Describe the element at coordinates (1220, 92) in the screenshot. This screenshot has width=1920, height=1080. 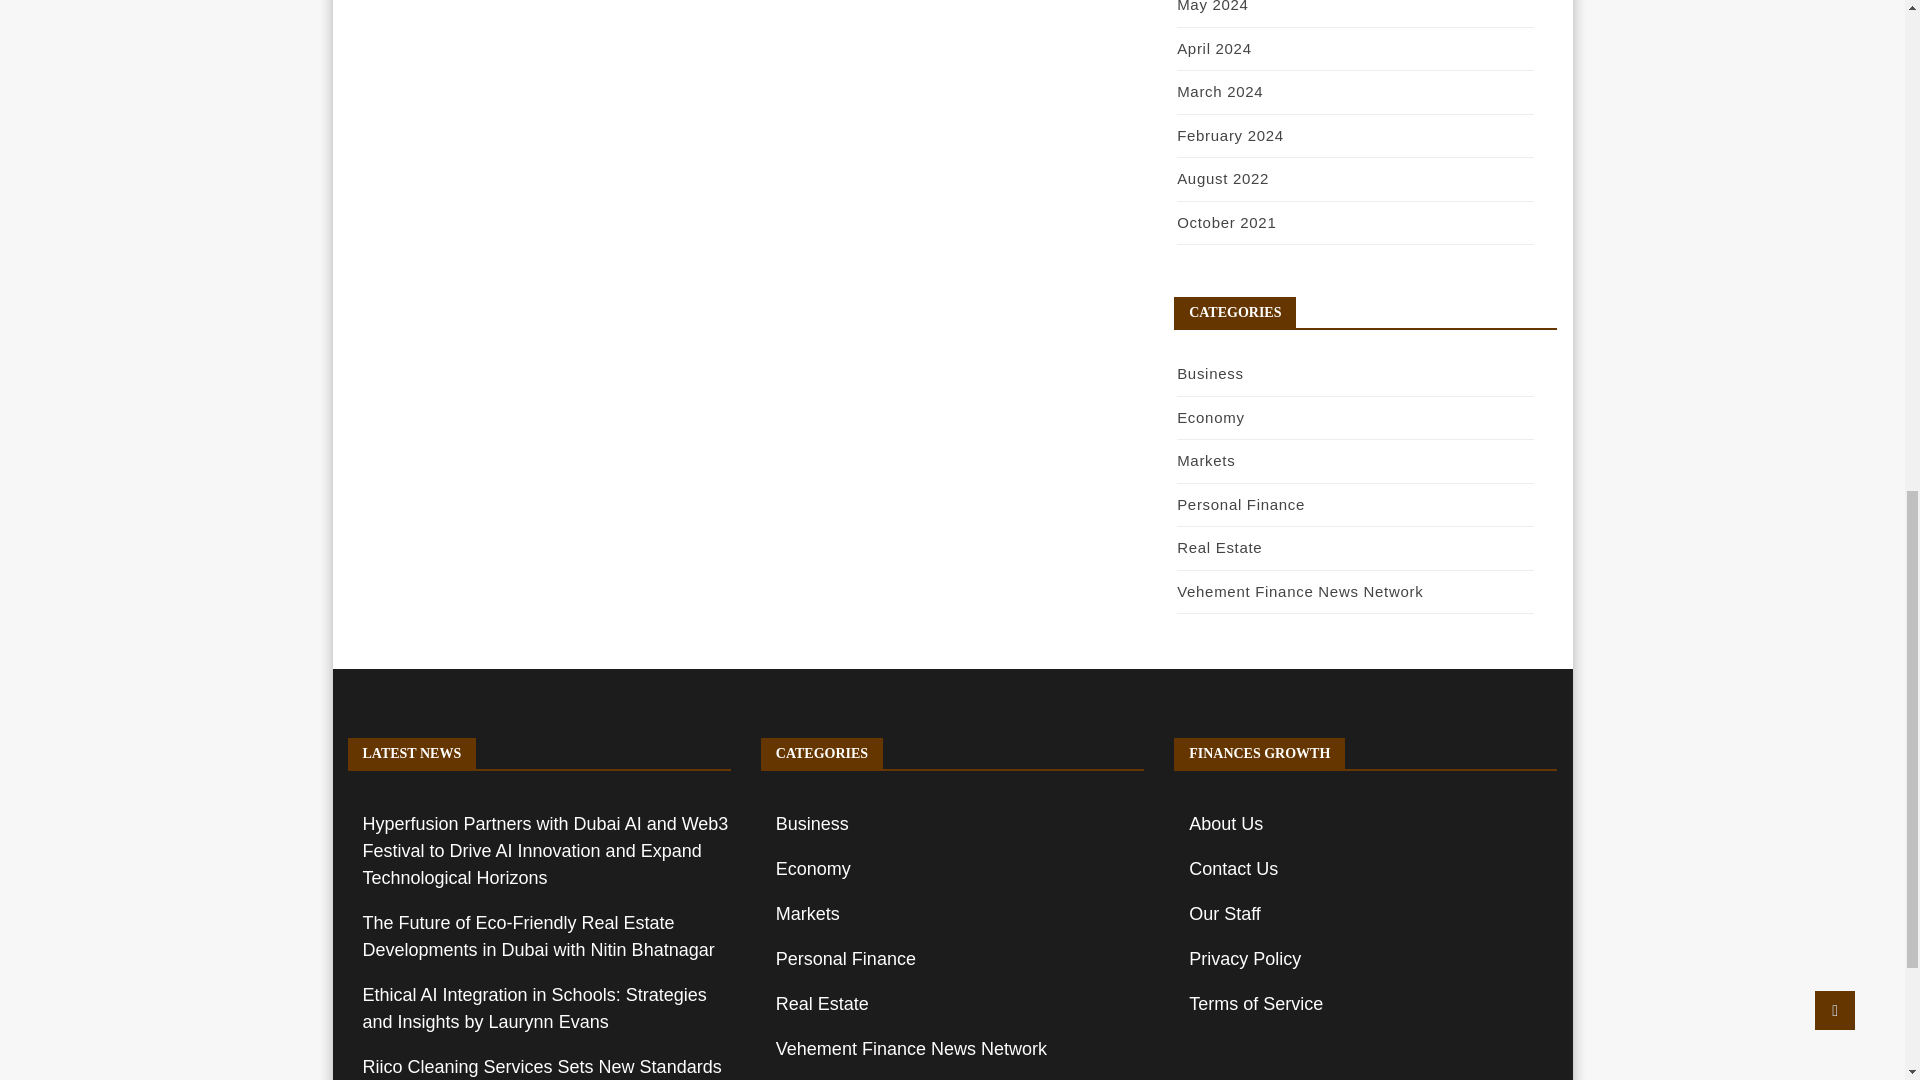
I see `March 2024` at that location.